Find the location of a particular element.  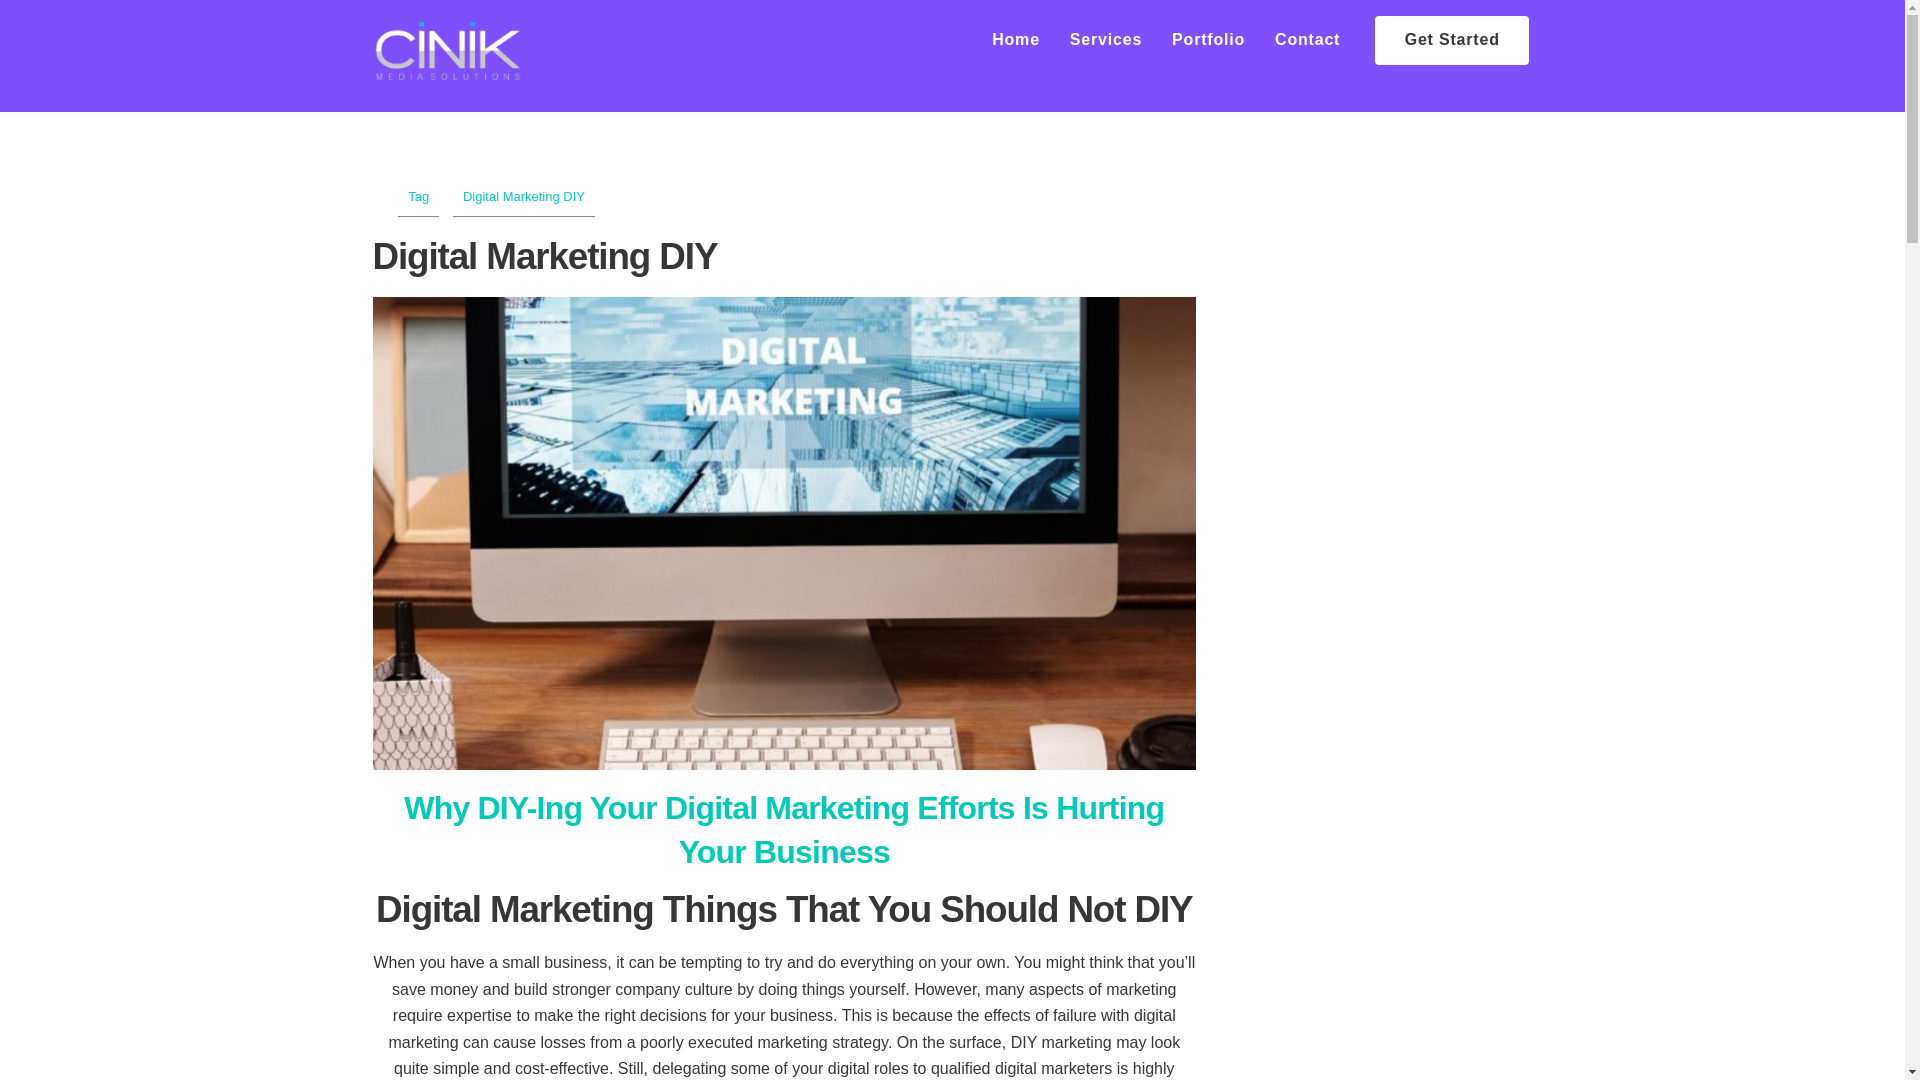

Services is located at coordinates (1104, 40).